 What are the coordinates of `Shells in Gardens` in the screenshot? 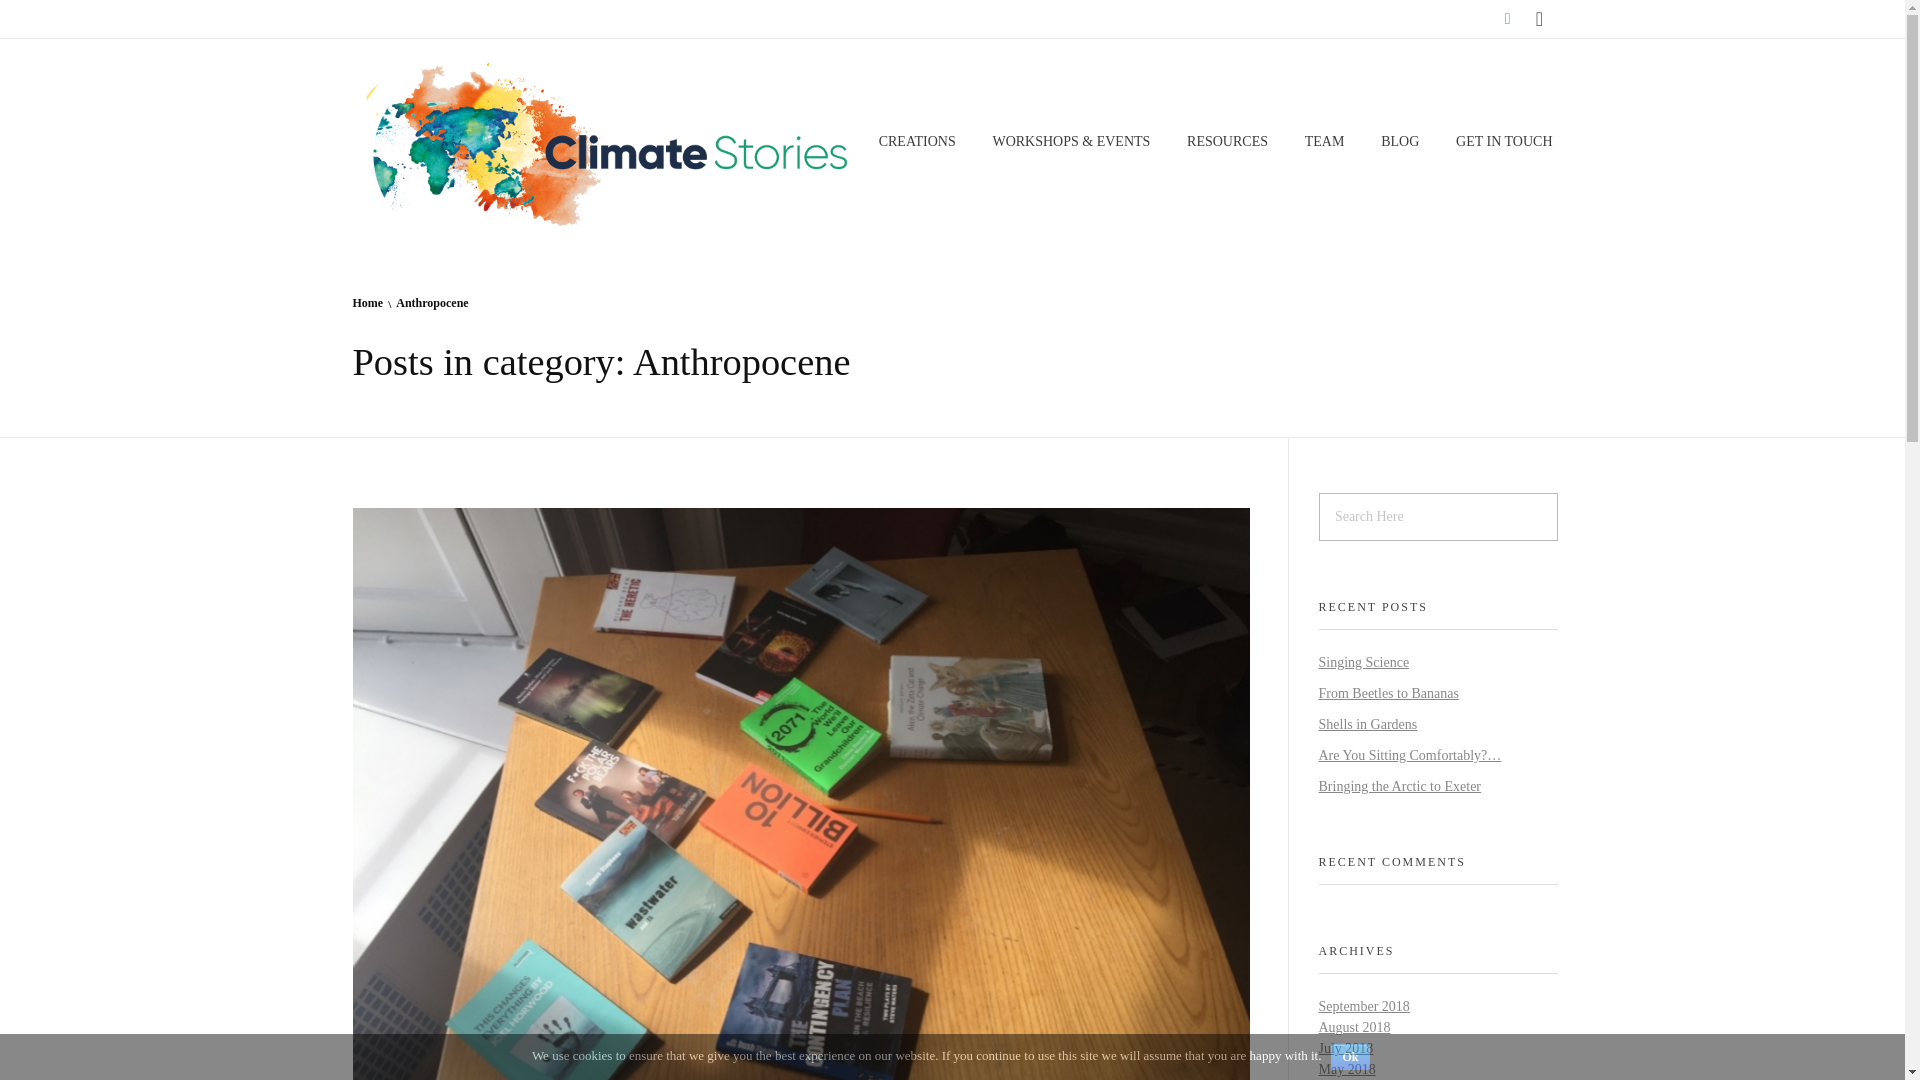 It's located at (1366, 724).